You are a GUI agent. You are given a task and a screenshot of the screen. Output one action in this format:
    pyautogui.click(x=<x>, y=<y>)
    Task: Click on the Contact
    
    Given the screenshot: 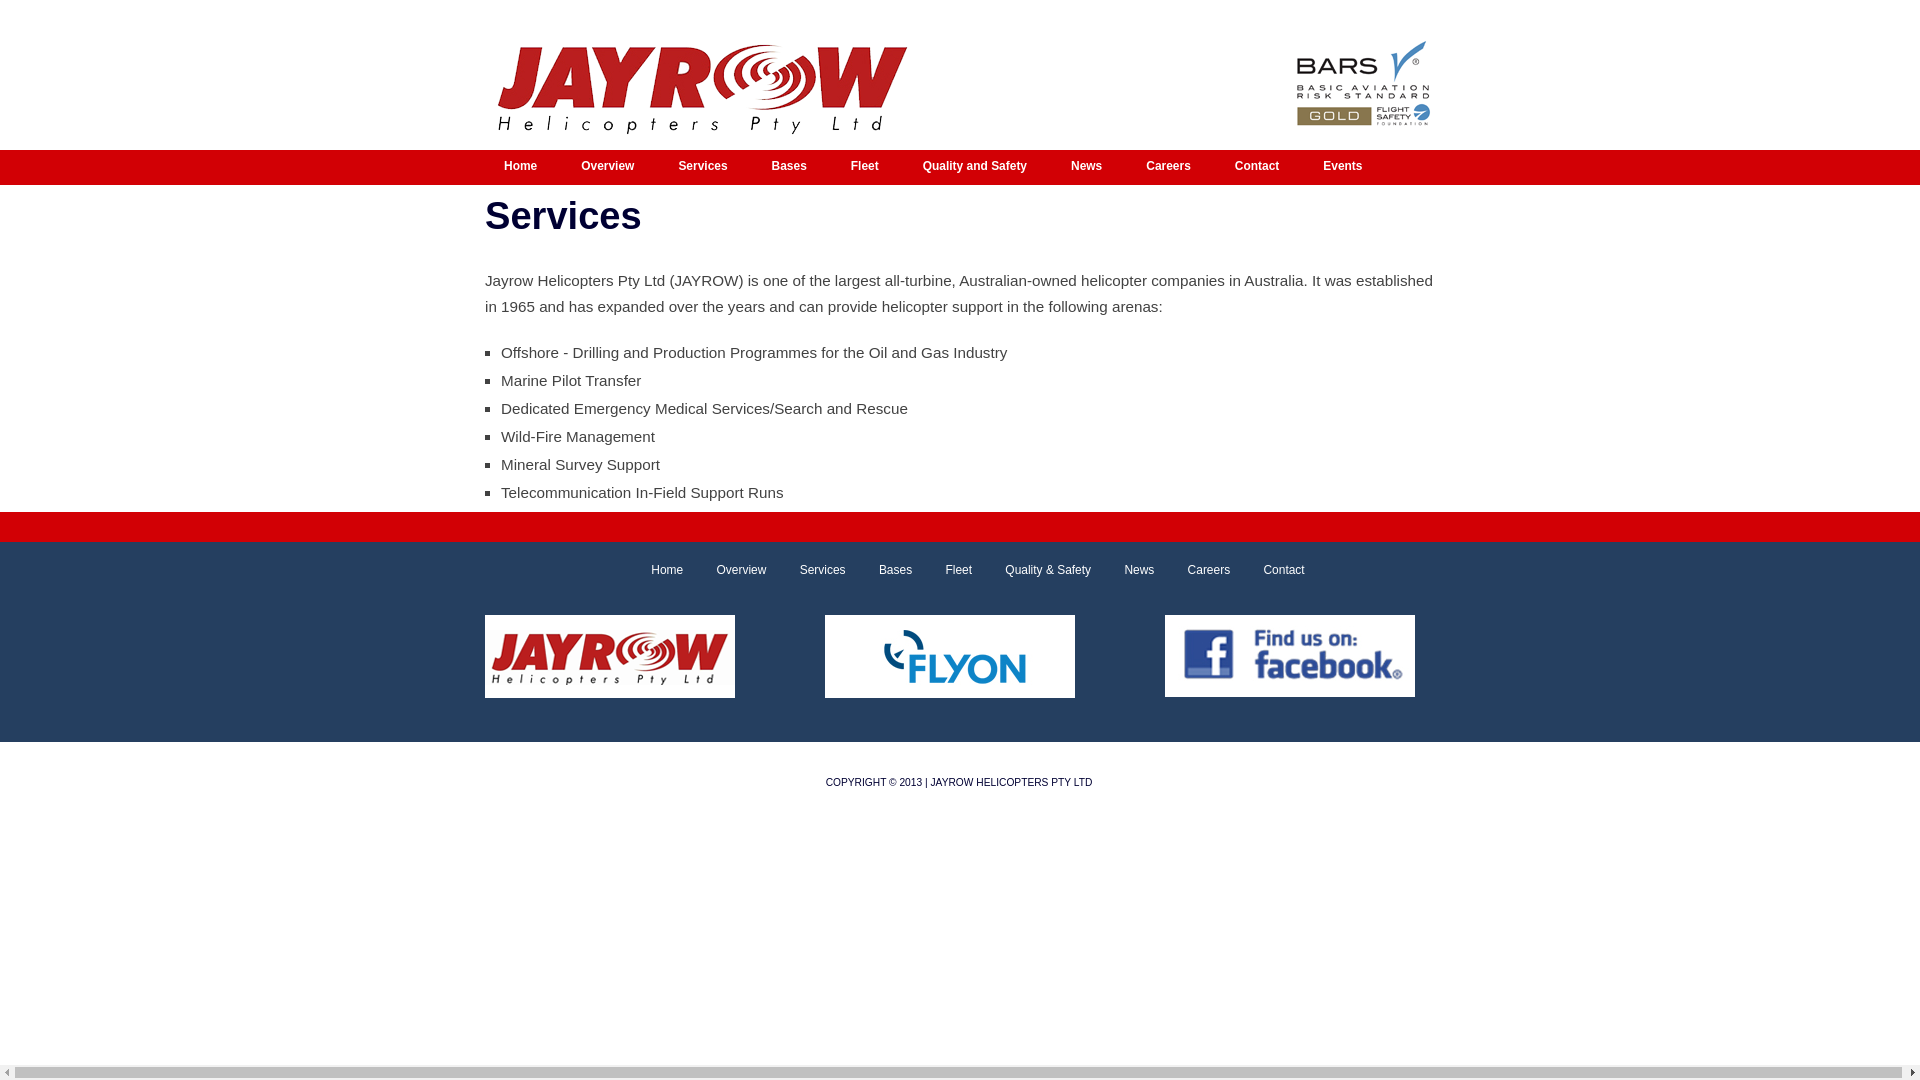 What is the action you would take?
    pyautogui.click(x=1260, y=168)
    